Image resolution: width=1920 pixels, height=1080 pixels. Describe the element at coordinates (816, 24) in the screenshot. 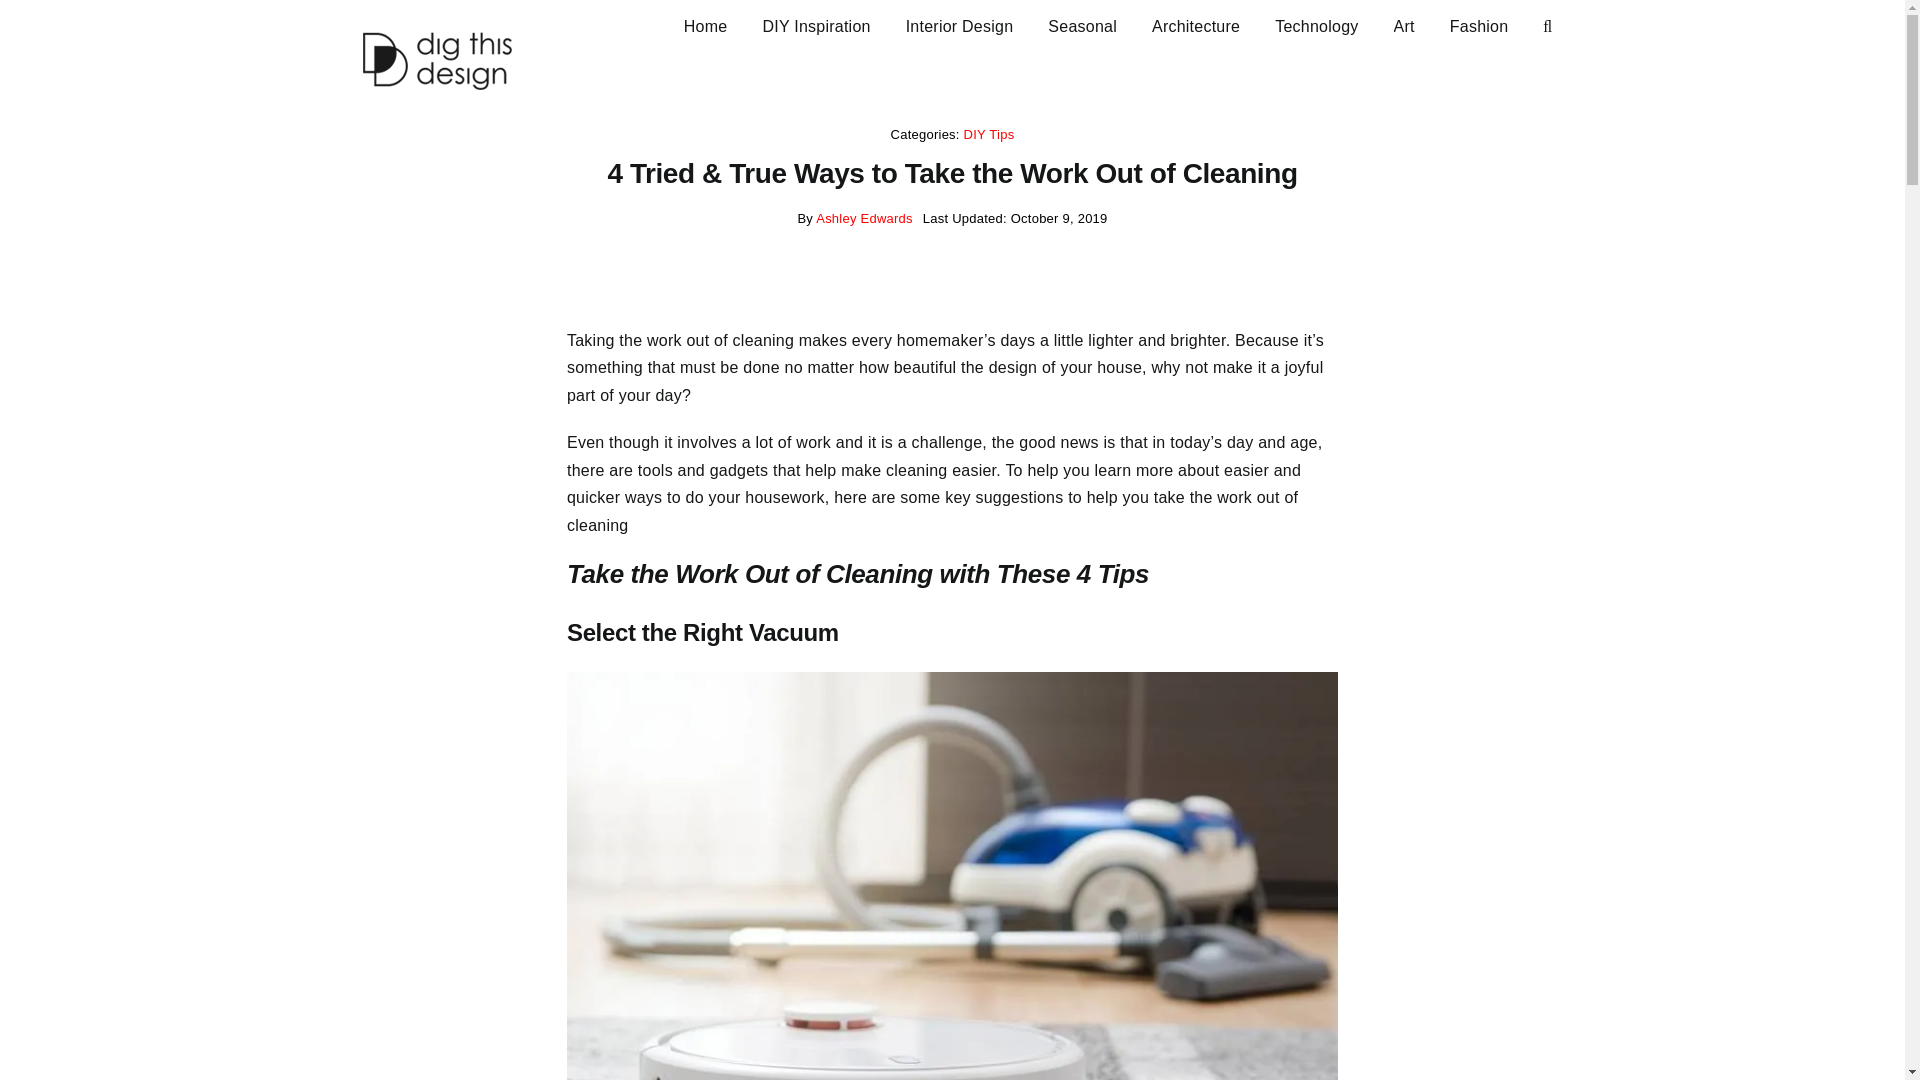

I see `DIY Inspiration` at that location.